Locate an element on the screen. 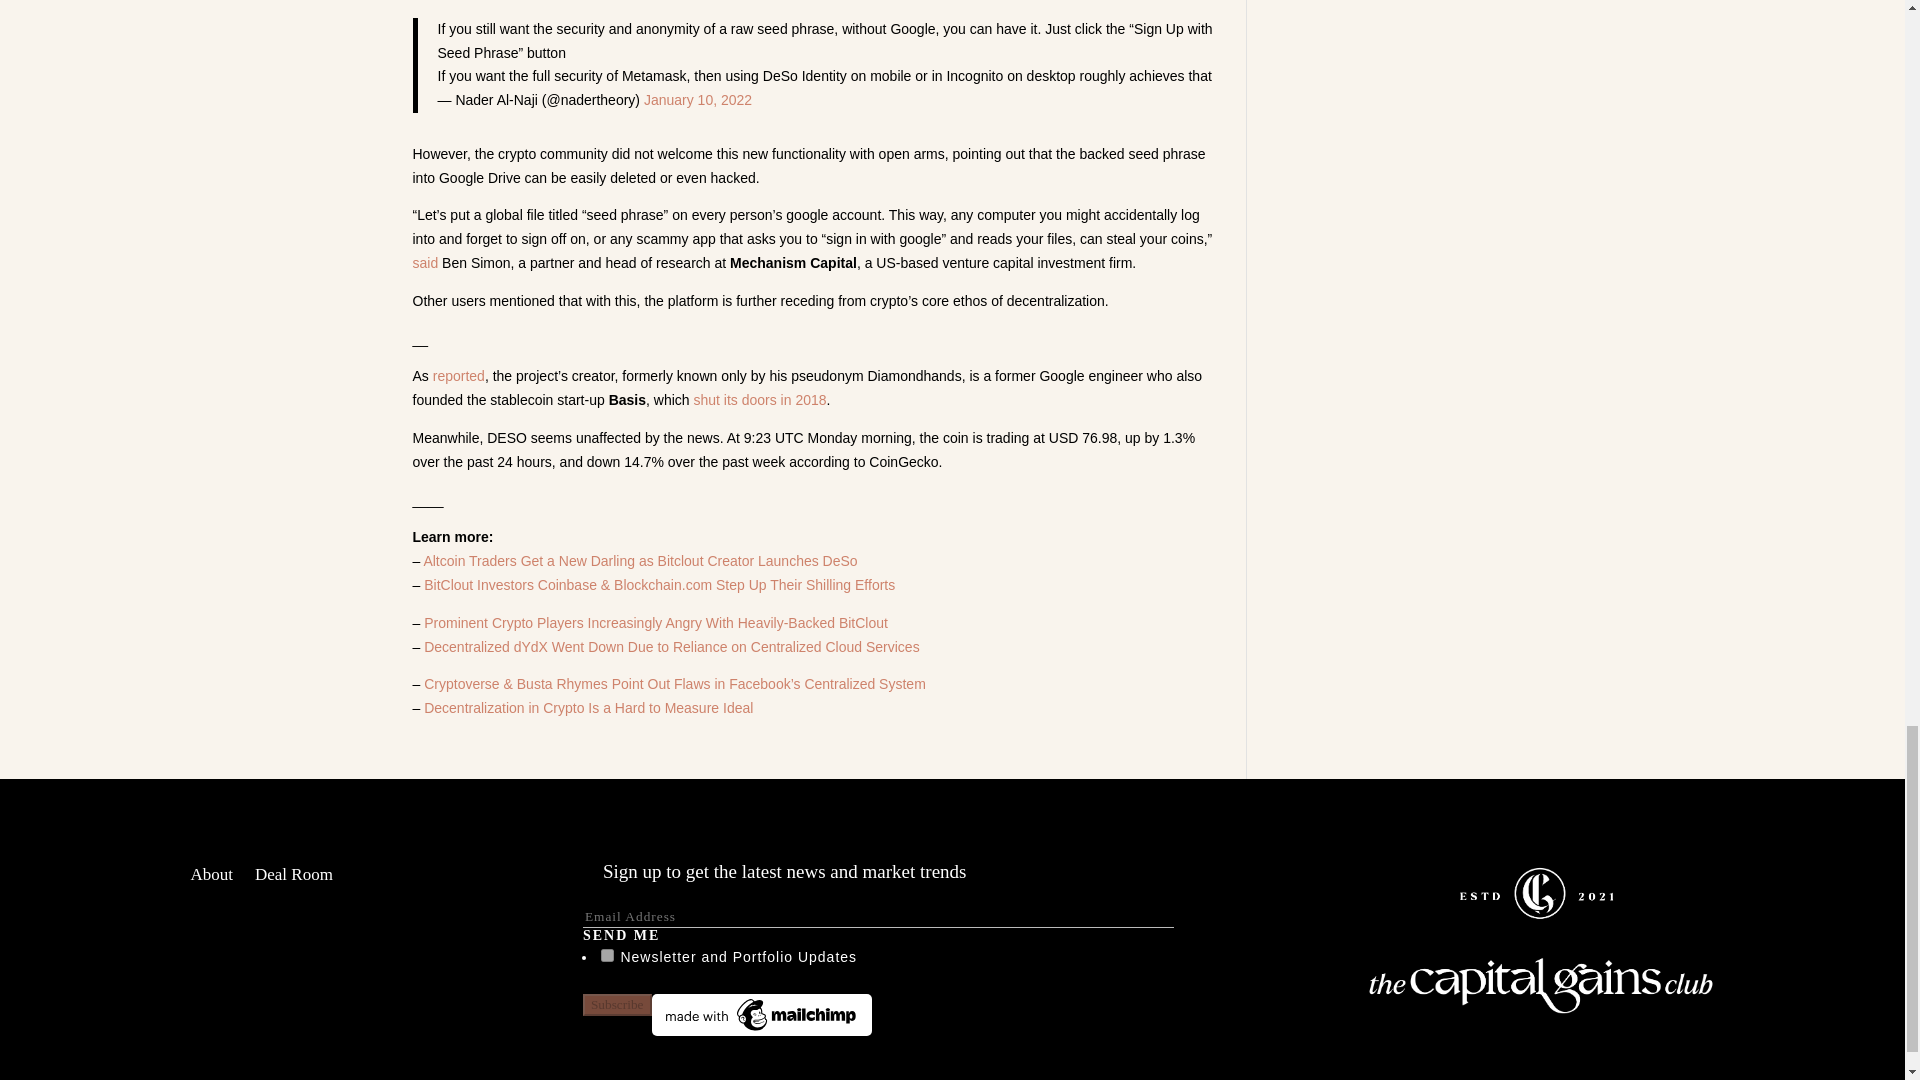 Image resolution: width=1920 pixels, height=1080 pixels. Subscribe is located at coordinates (618, 1004).